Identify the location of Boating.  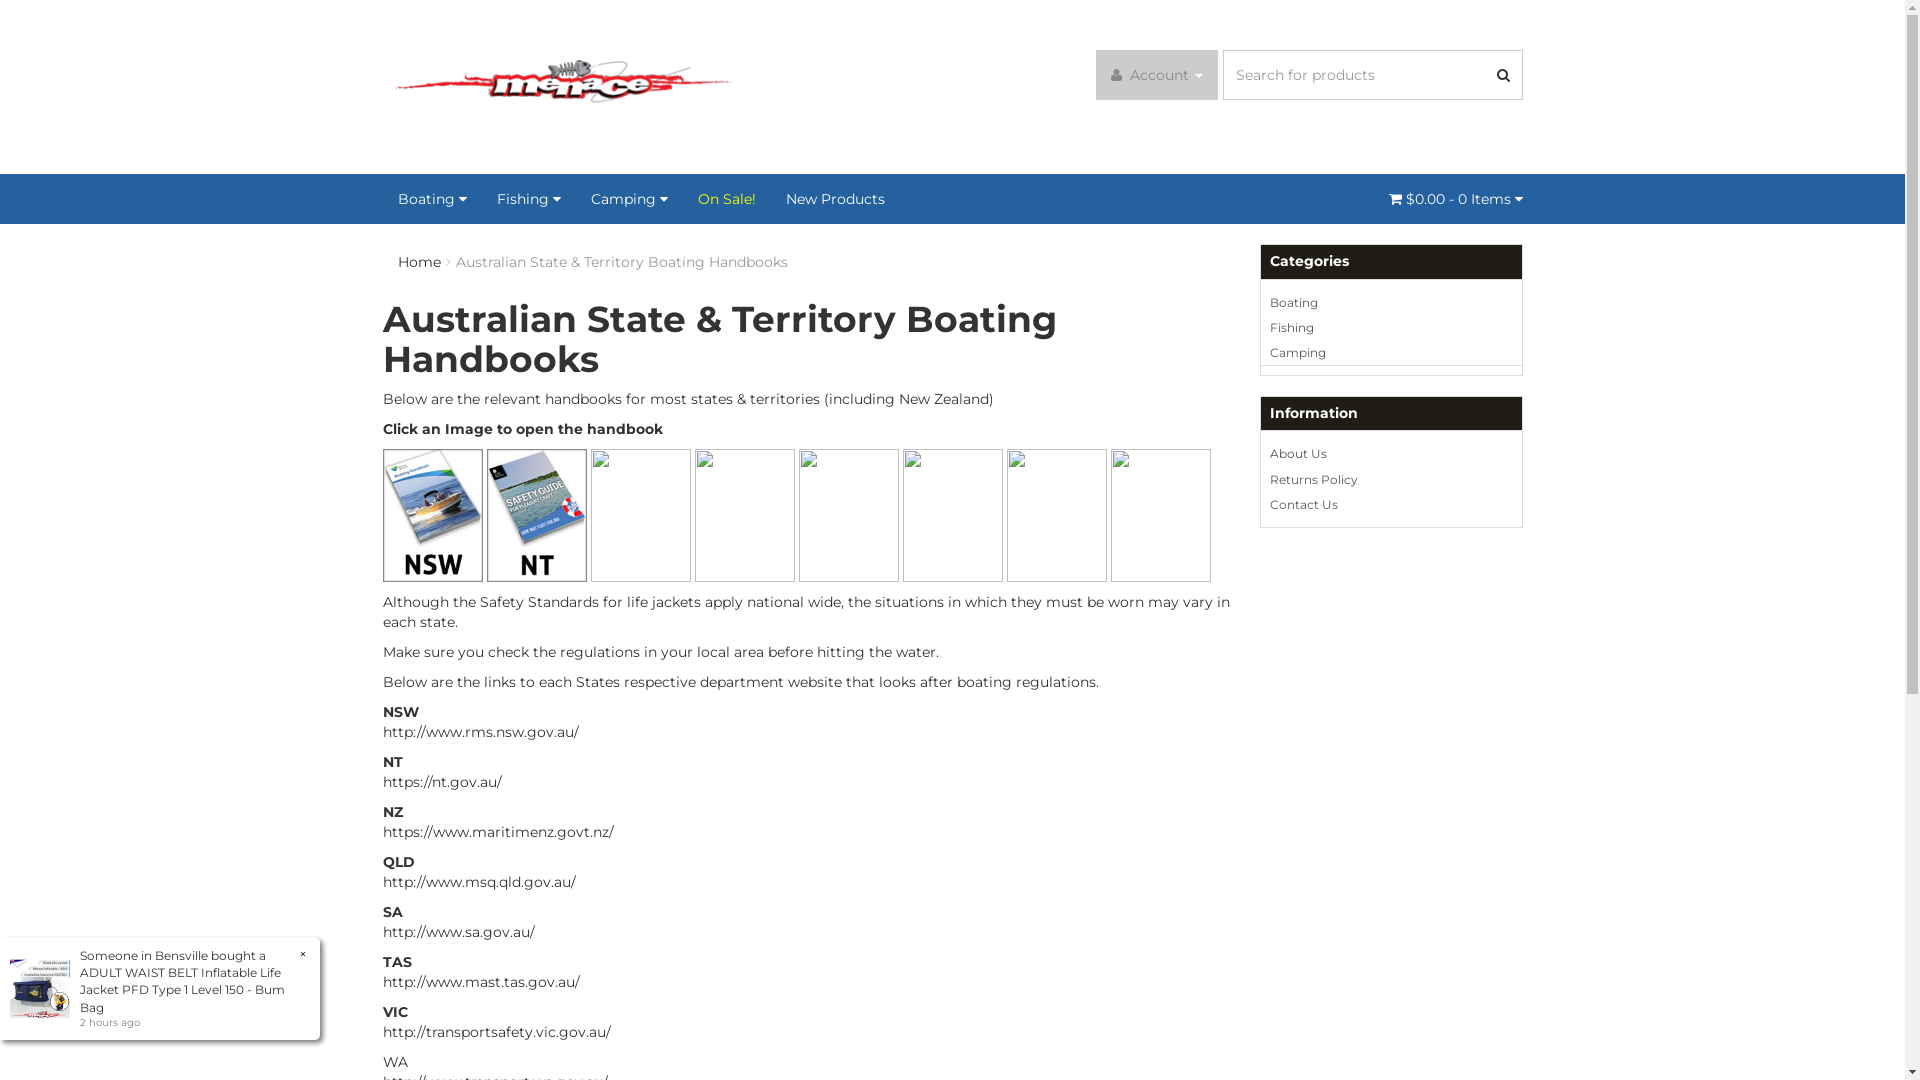
(432, 199).